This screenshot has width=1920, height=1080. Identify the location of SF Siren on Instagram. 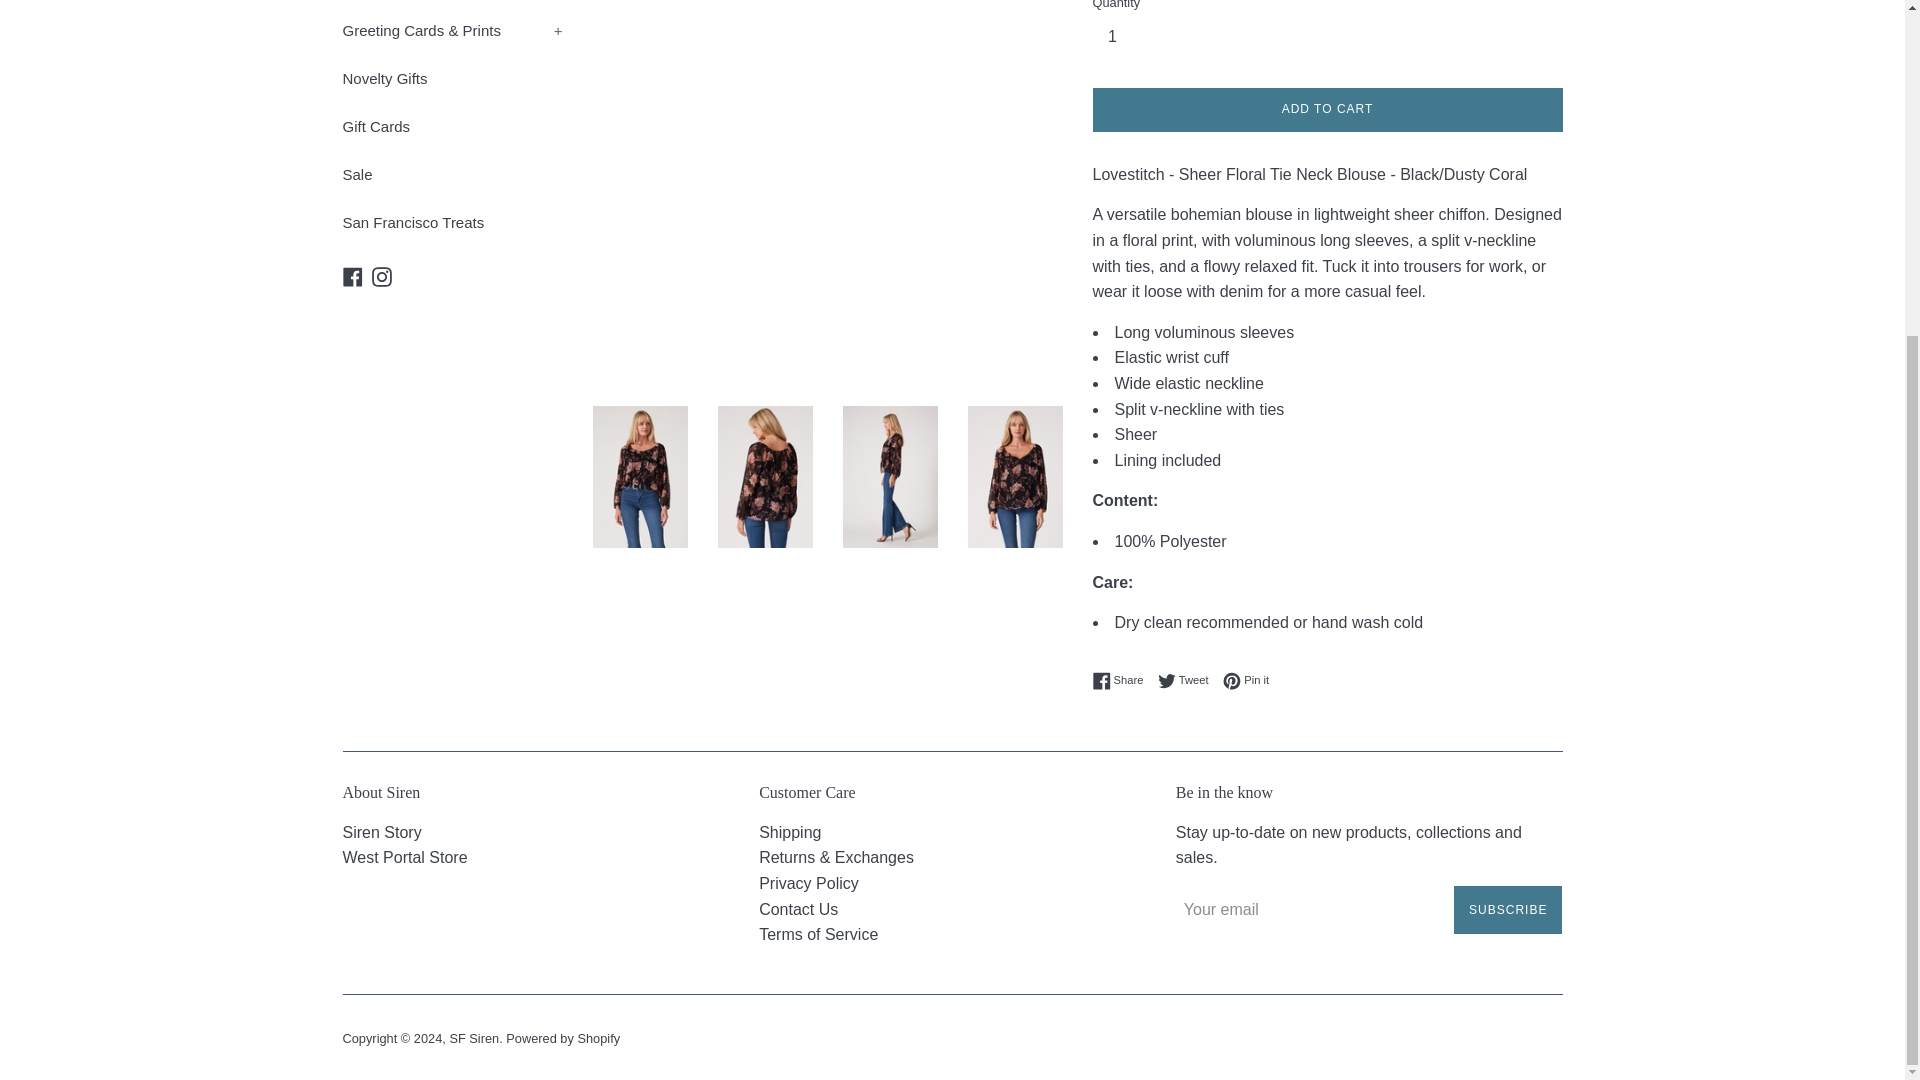
(382, 275).